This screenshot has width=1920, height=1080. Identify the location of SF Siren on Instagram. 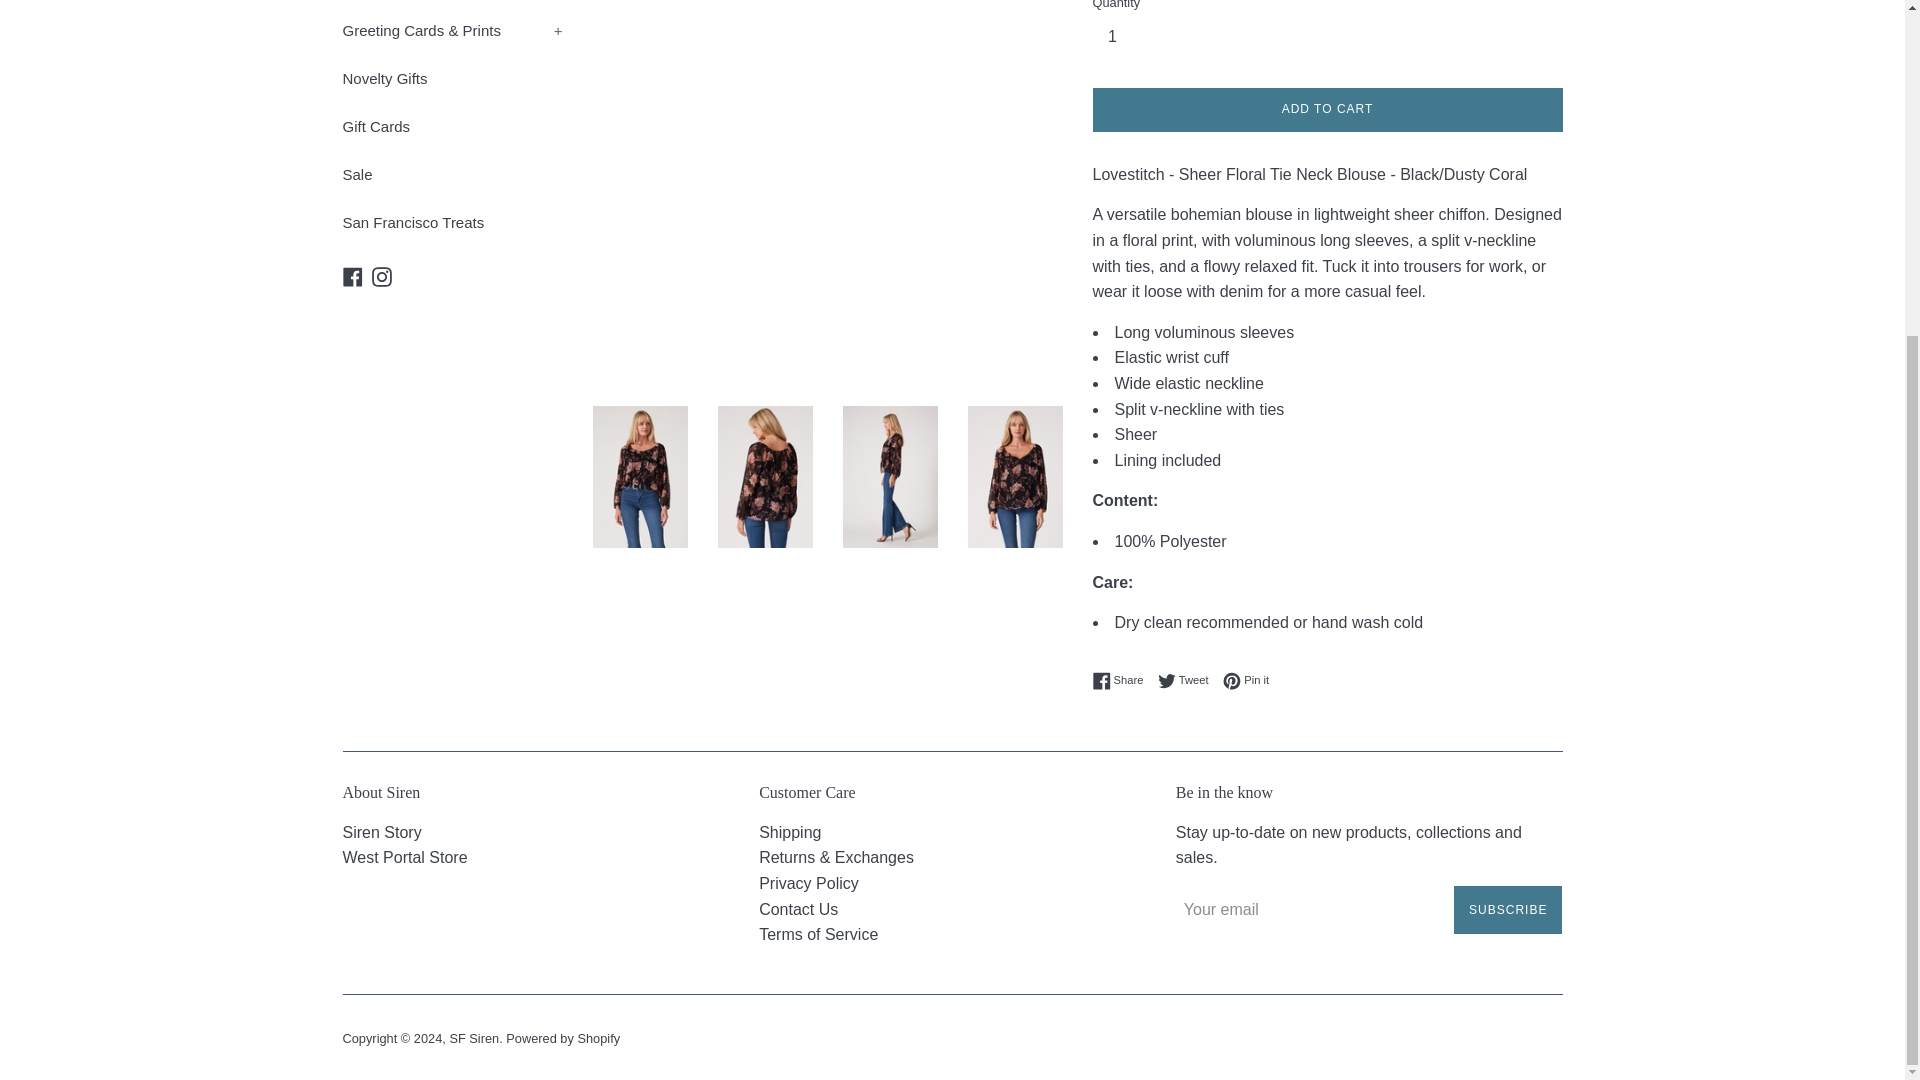
(382, 275).